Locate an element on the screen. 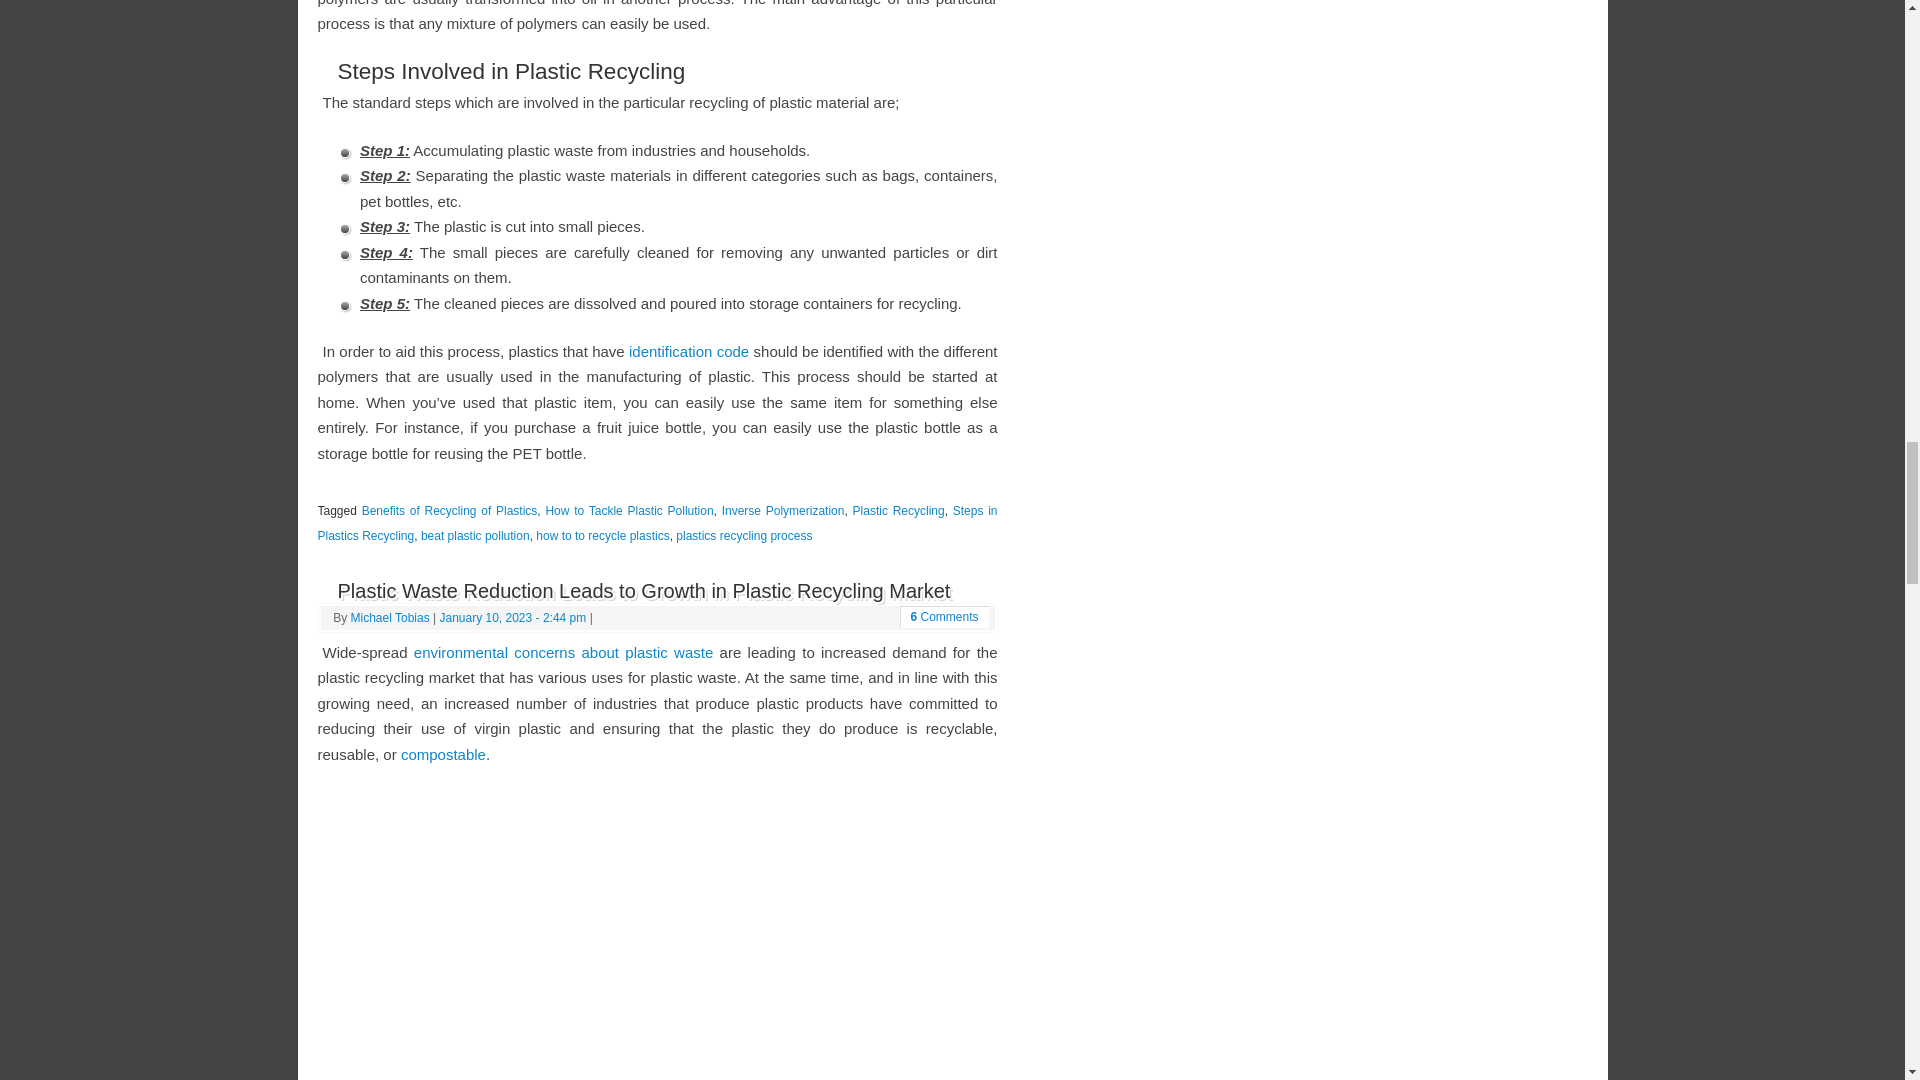 Image resolution: width=1920 pixels, height=1080 pixels. identification code is located at coordinates (688, 351).